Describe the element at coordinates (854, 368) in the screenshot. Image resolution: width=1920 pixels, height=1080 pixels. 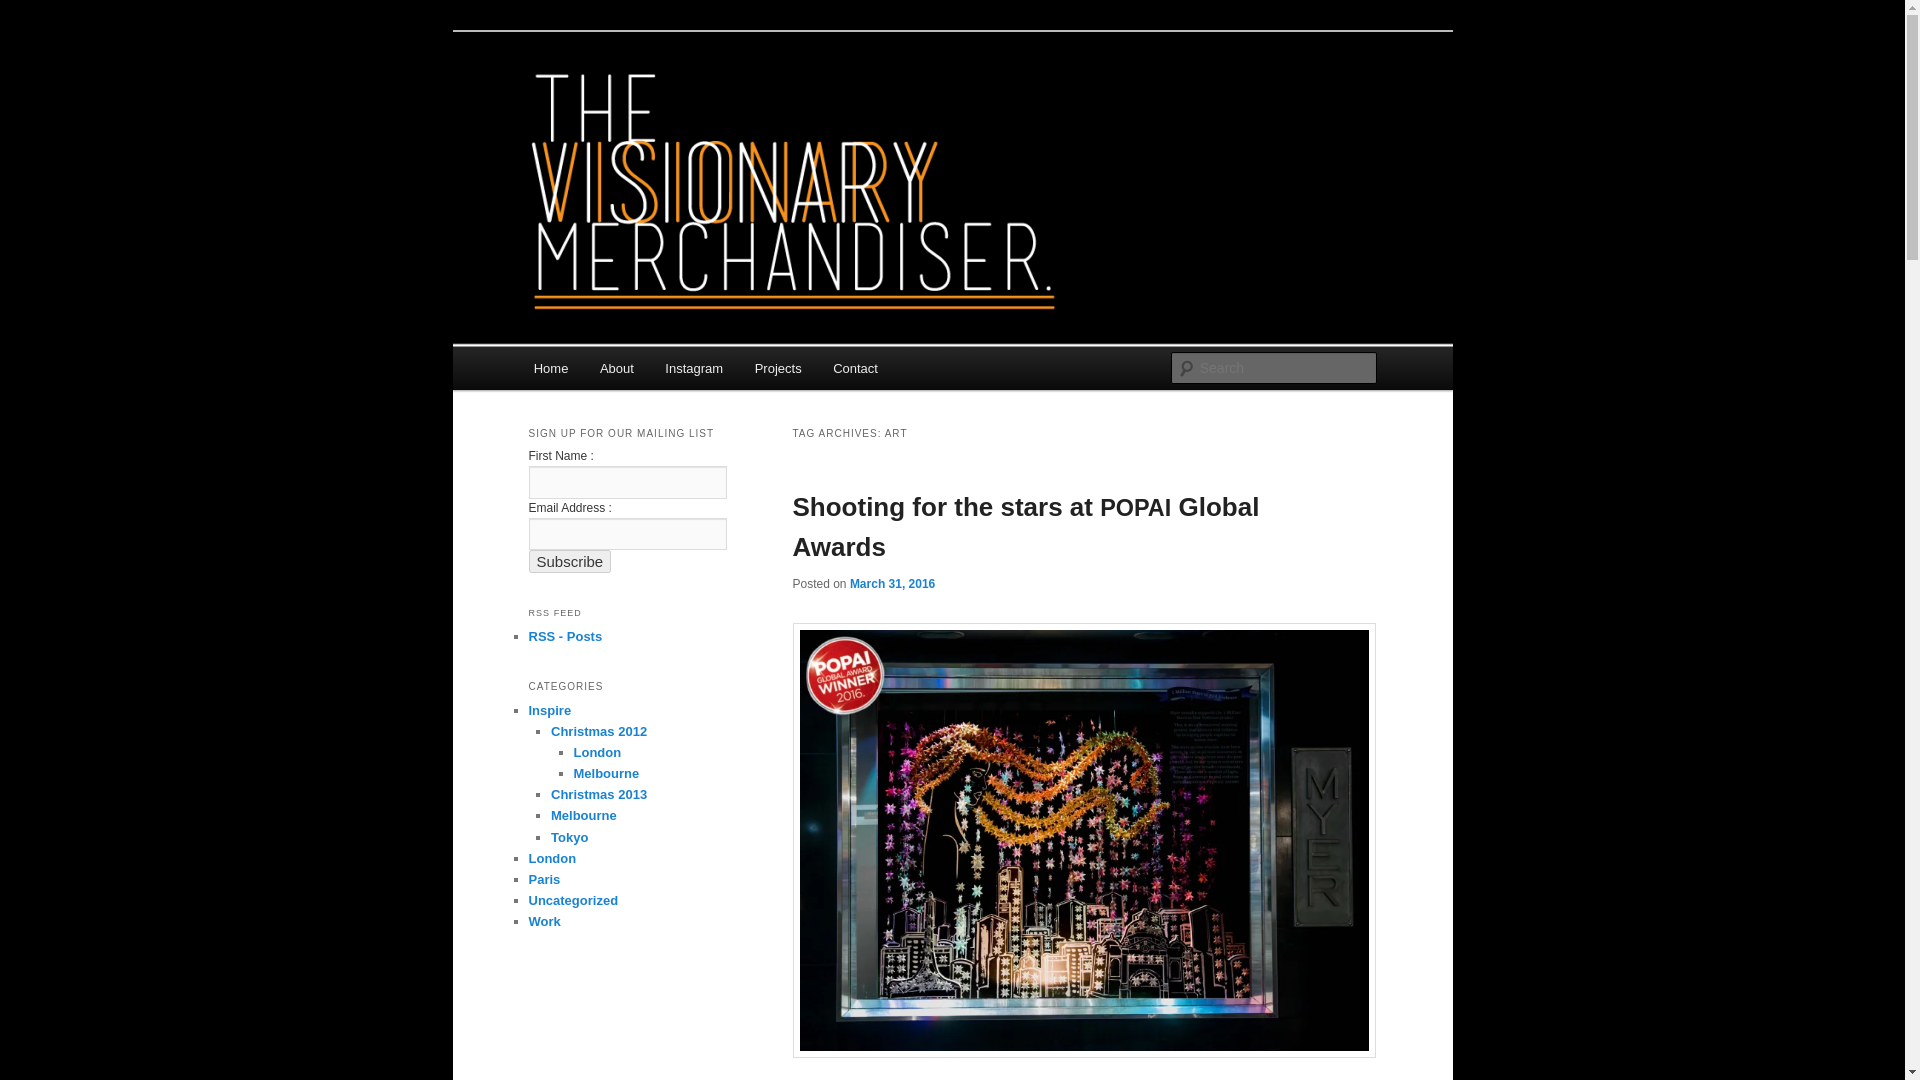
I see `Contact` at that location.